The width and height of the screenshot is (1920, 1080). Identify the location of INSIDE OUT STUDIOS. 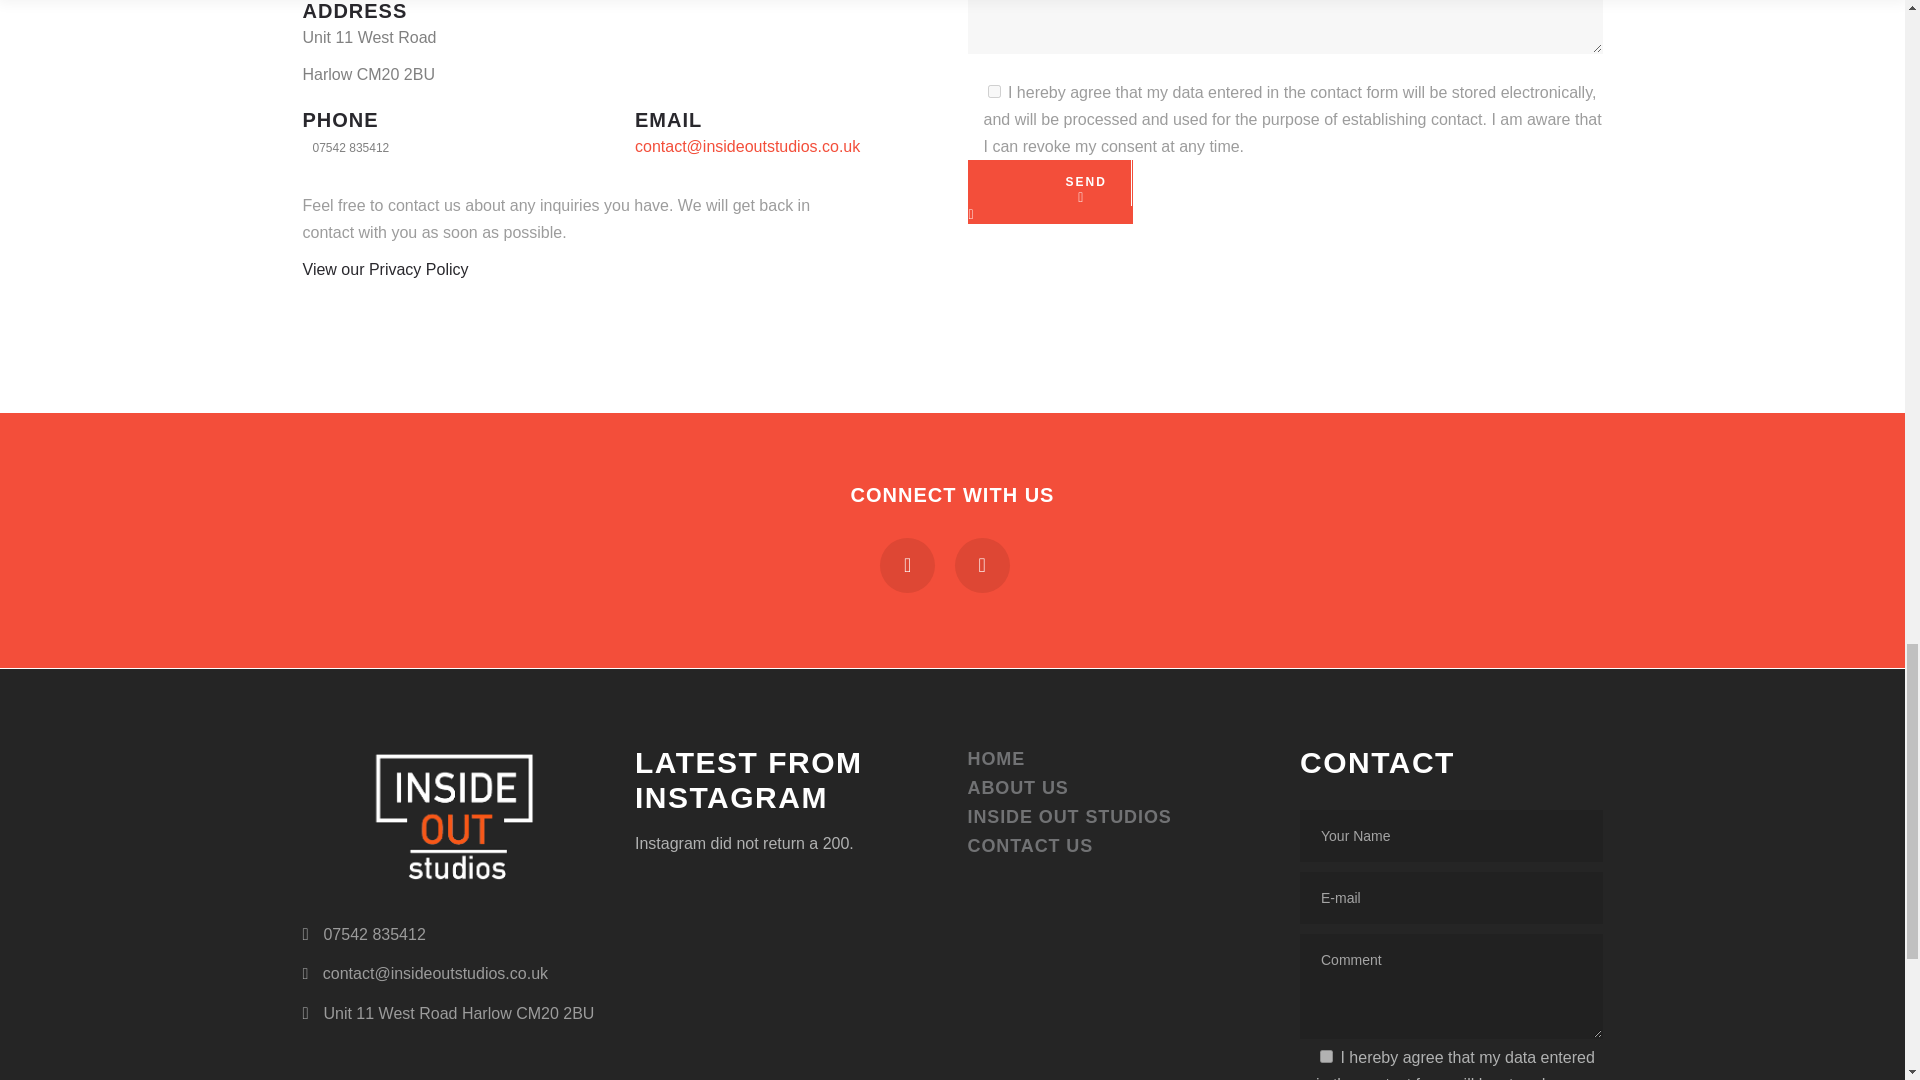
(1069, 816).